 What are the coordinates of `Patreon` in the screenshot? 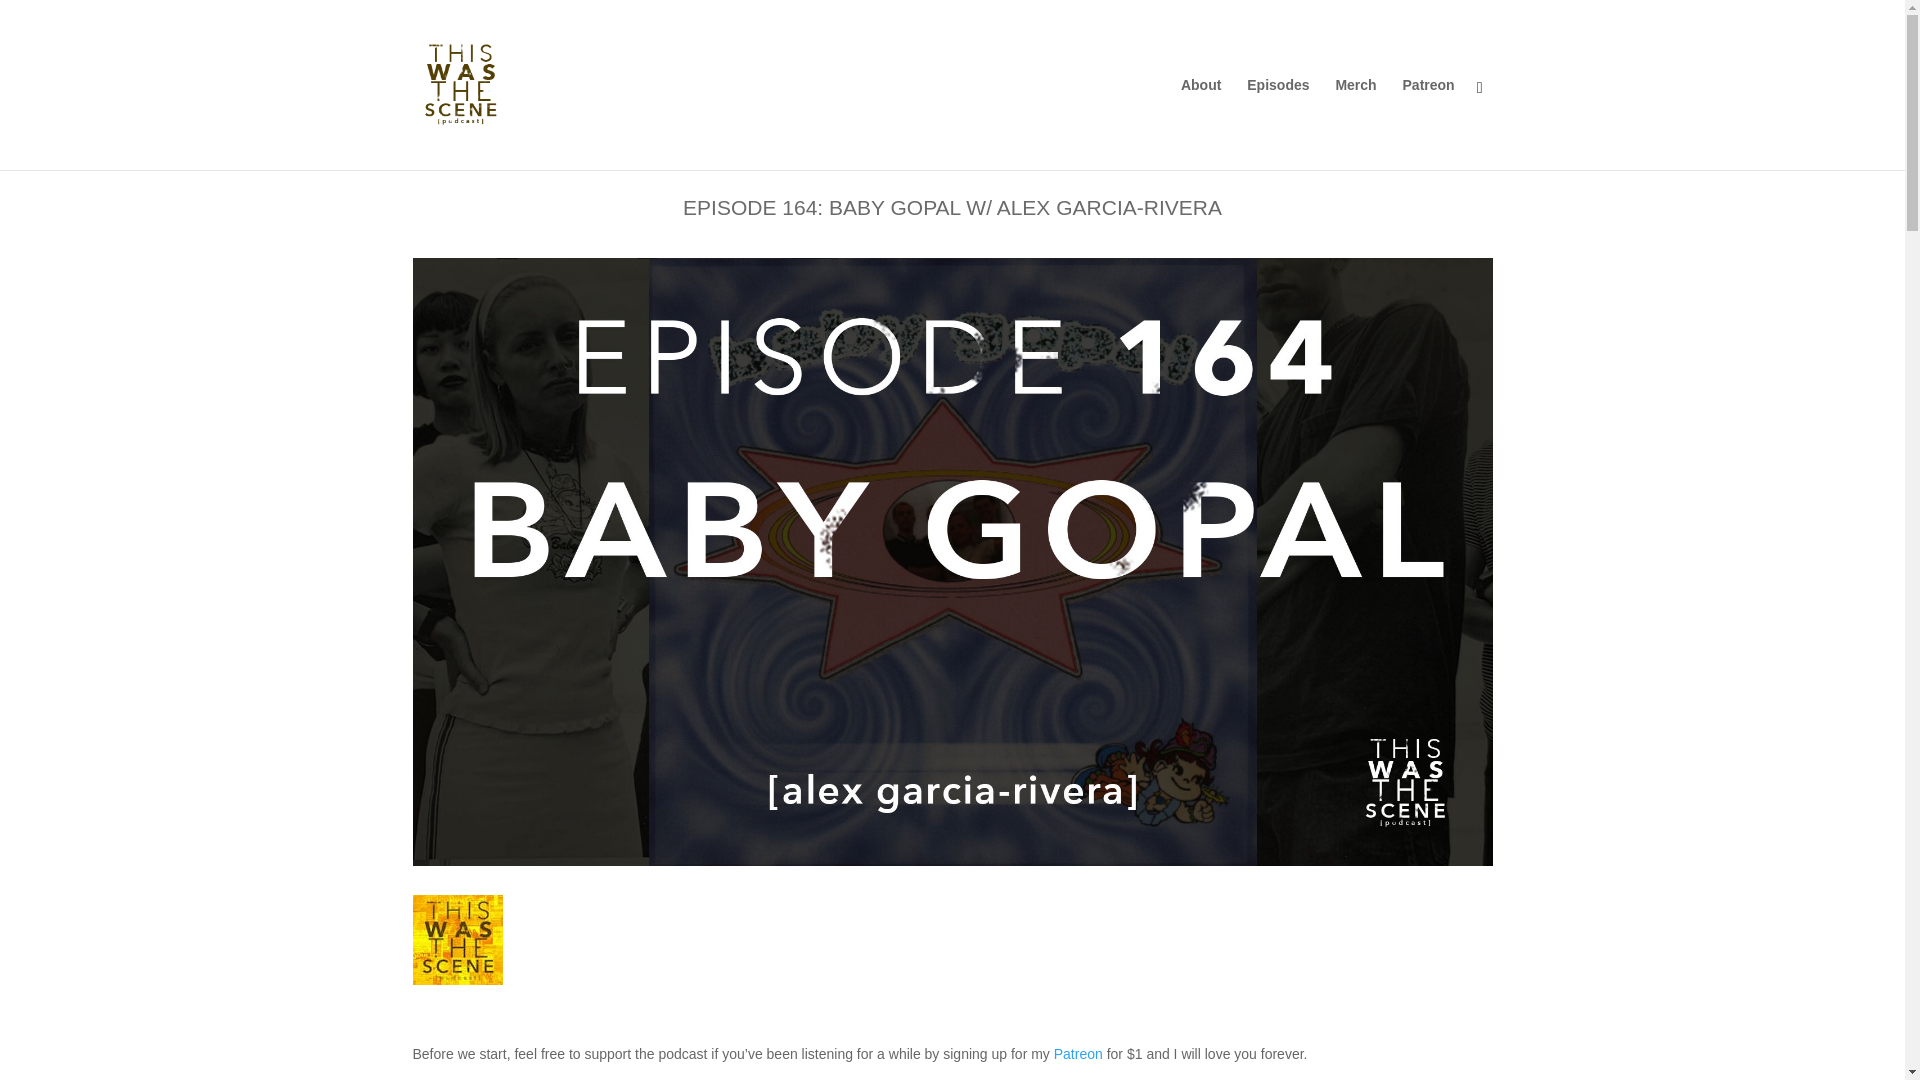 It's located at (1429, 123).